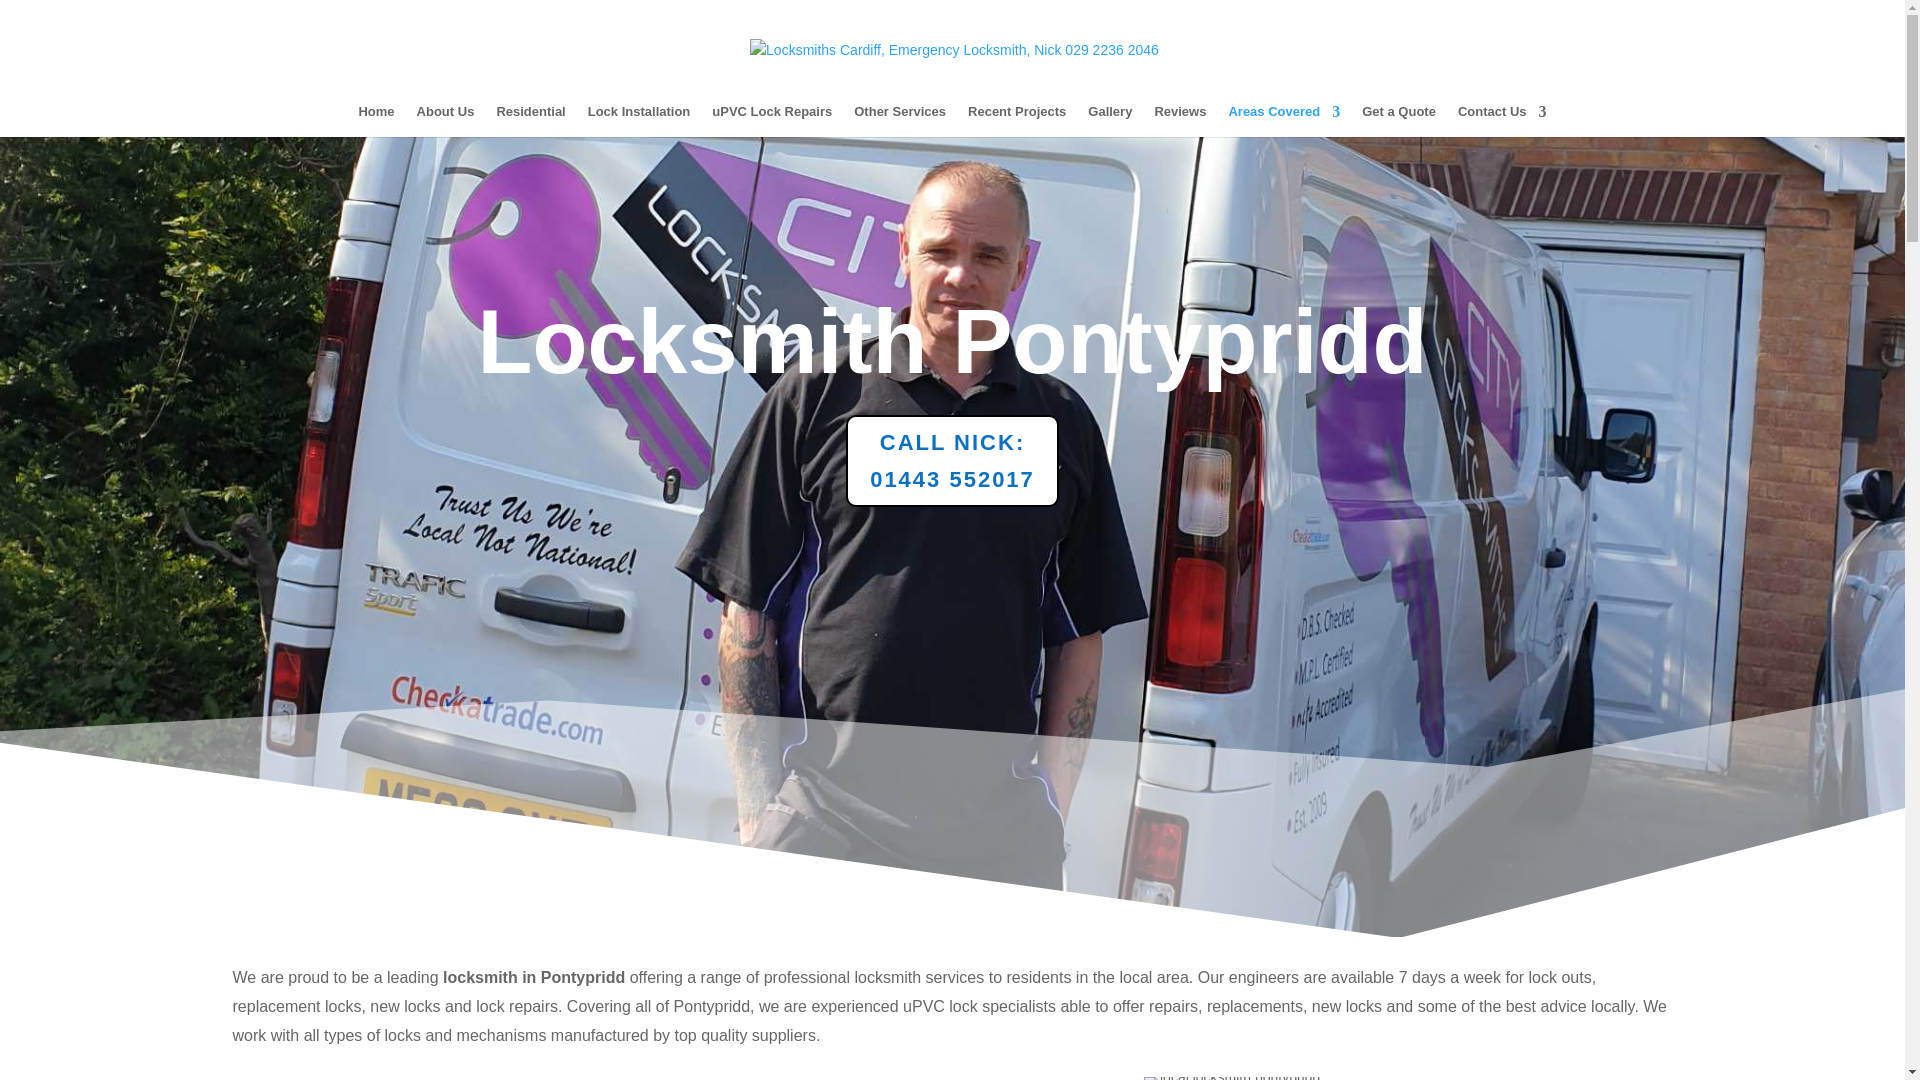  Describe the element at coordinates (530, 120) in the screenshot. I see `Residential` at that location.